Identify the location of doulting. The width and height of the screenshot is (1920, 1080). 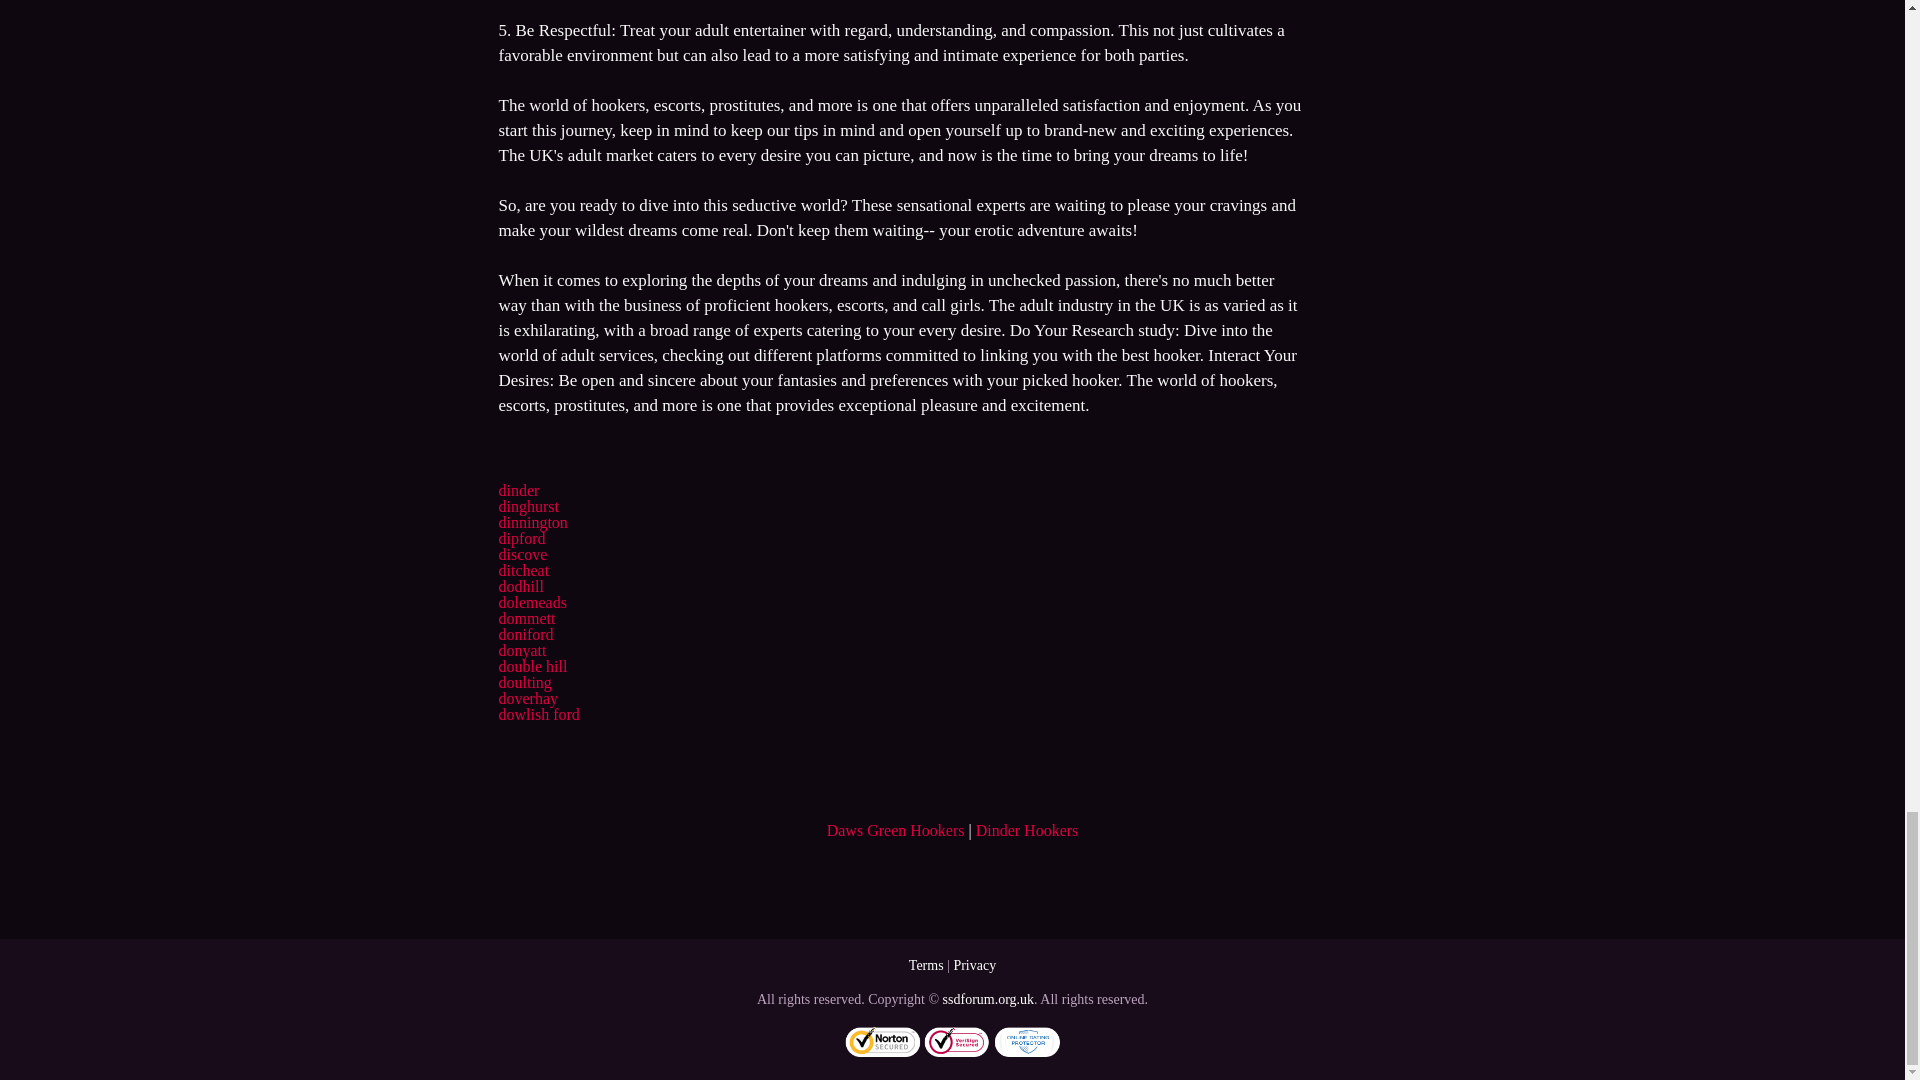
(524, 682).